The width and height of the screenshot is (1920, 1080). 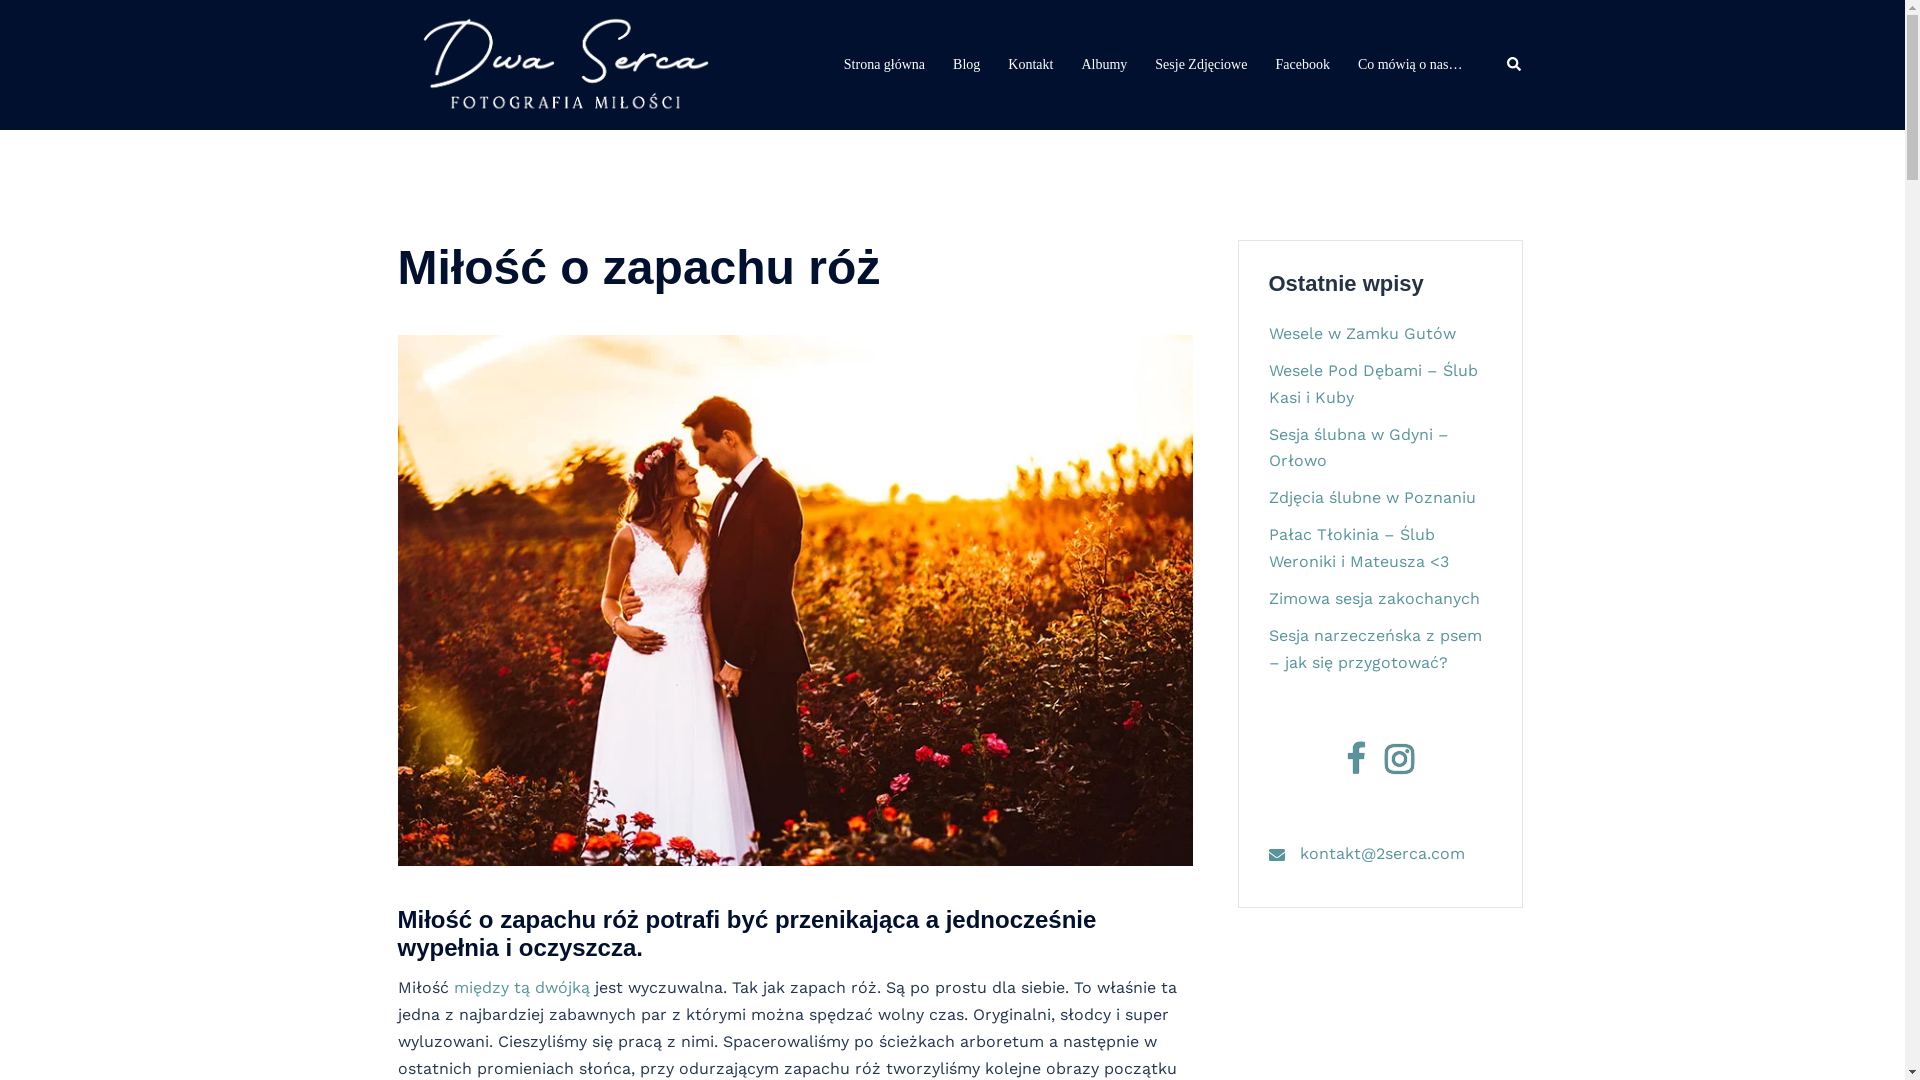 I want to click on Wyszukiwanie, so click(x=1514, y=66).